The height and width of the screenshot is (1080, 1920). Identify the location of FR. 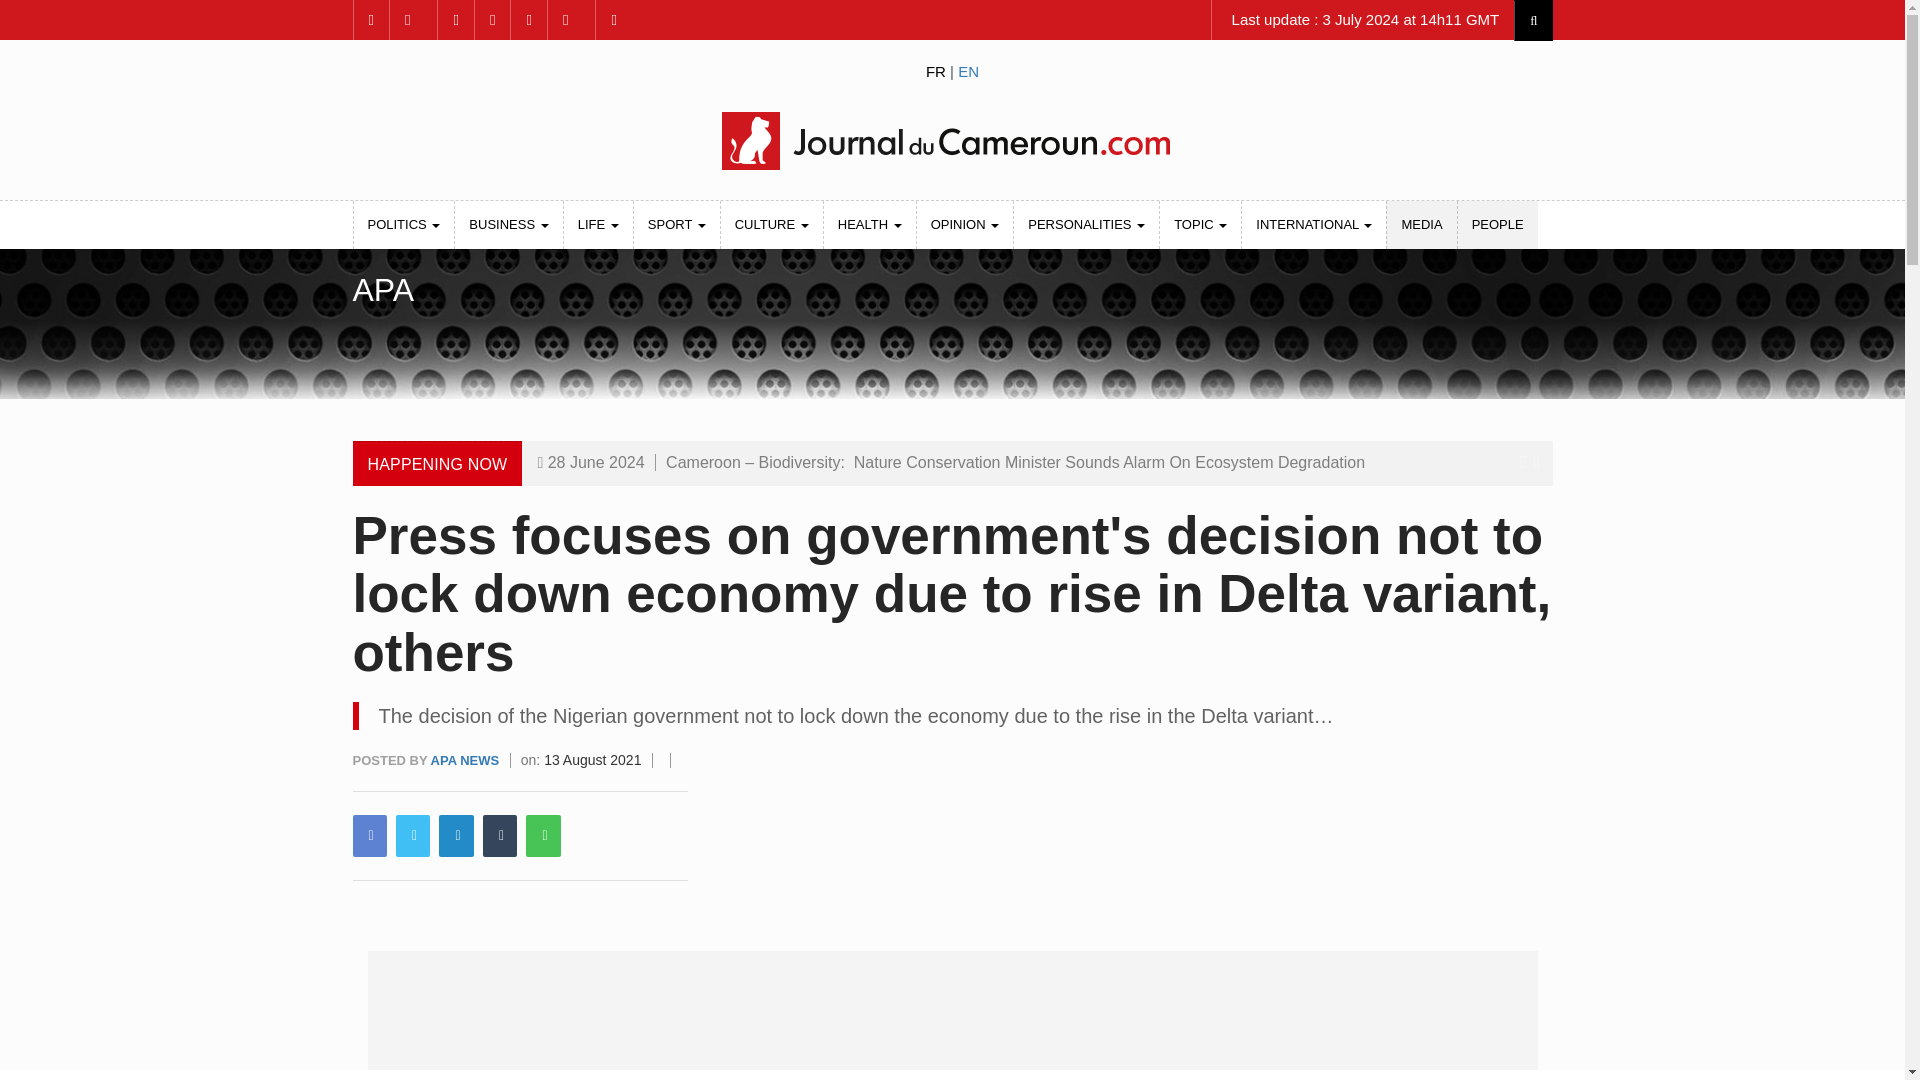
(936, 70).